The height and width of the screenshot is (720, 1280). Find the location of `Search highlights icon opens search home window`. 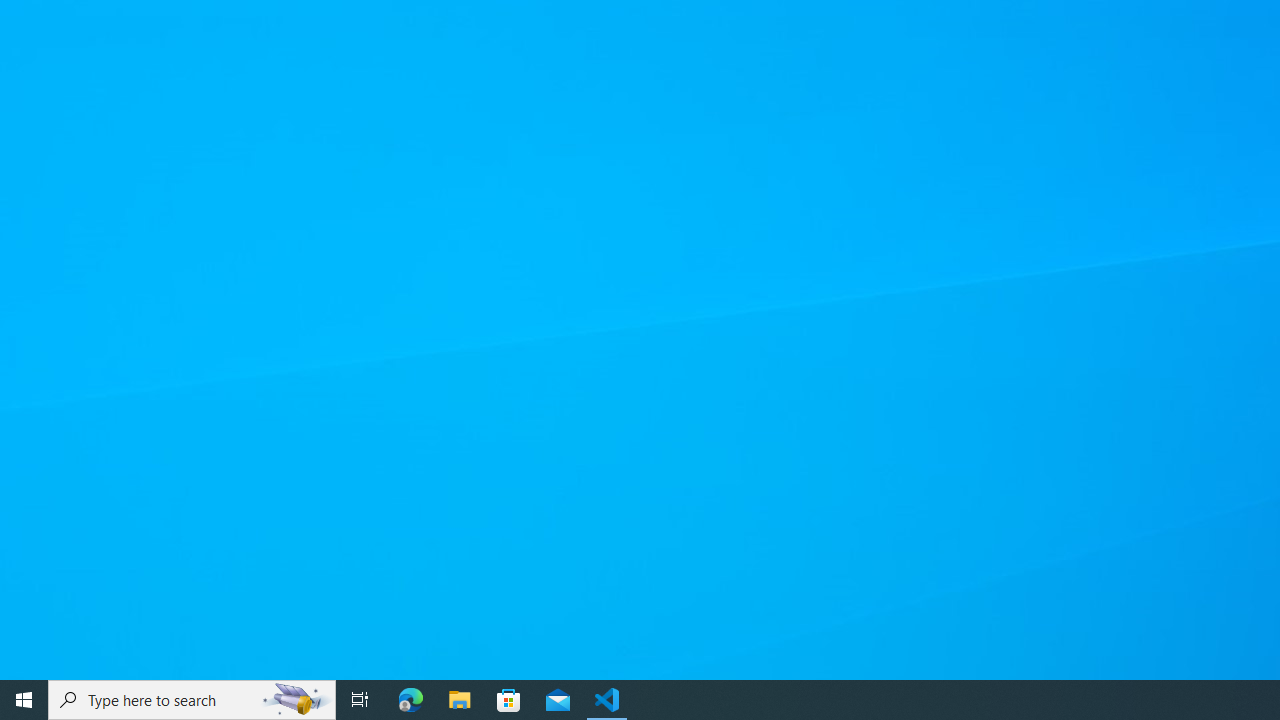

Search highlights icon opens search home window is located at coordinates (296, 700).